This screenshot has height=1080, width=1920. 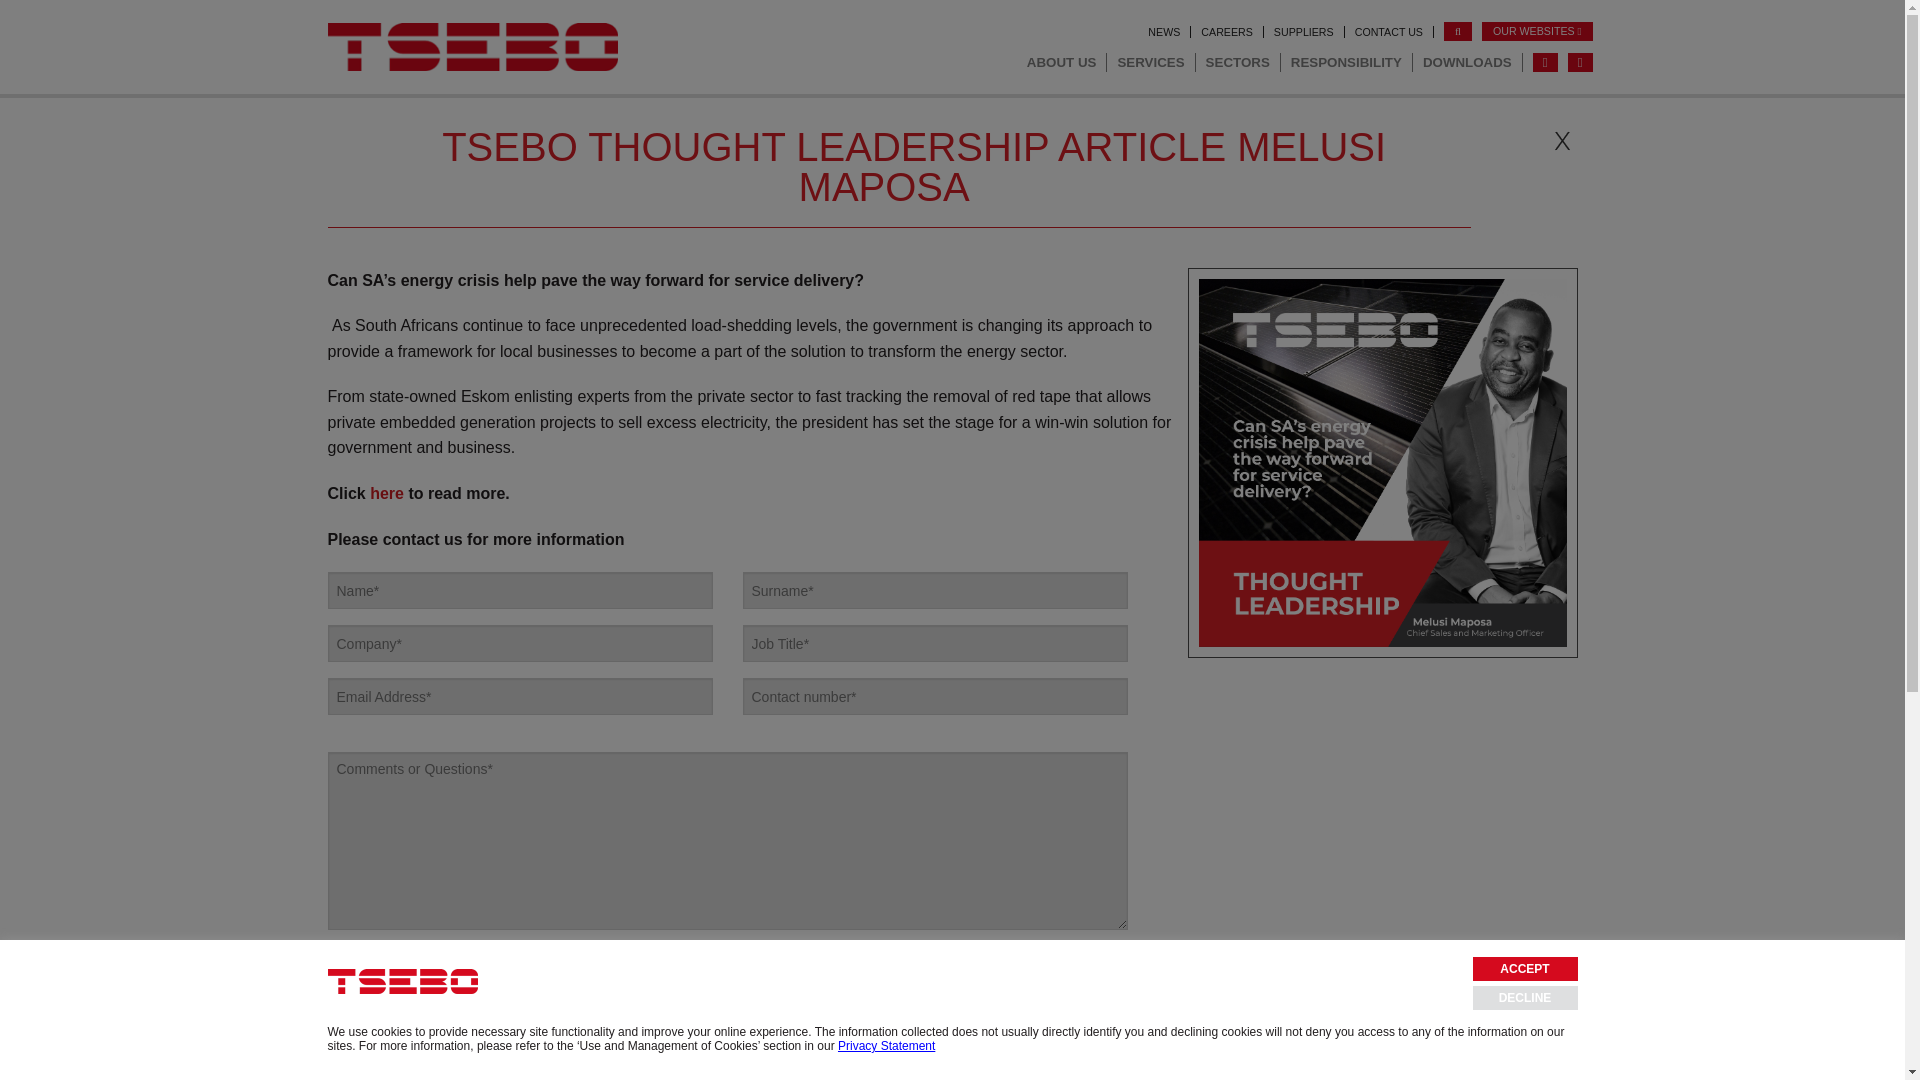 I want to click on SUPPLIERS, so click(x=1304, y=31).